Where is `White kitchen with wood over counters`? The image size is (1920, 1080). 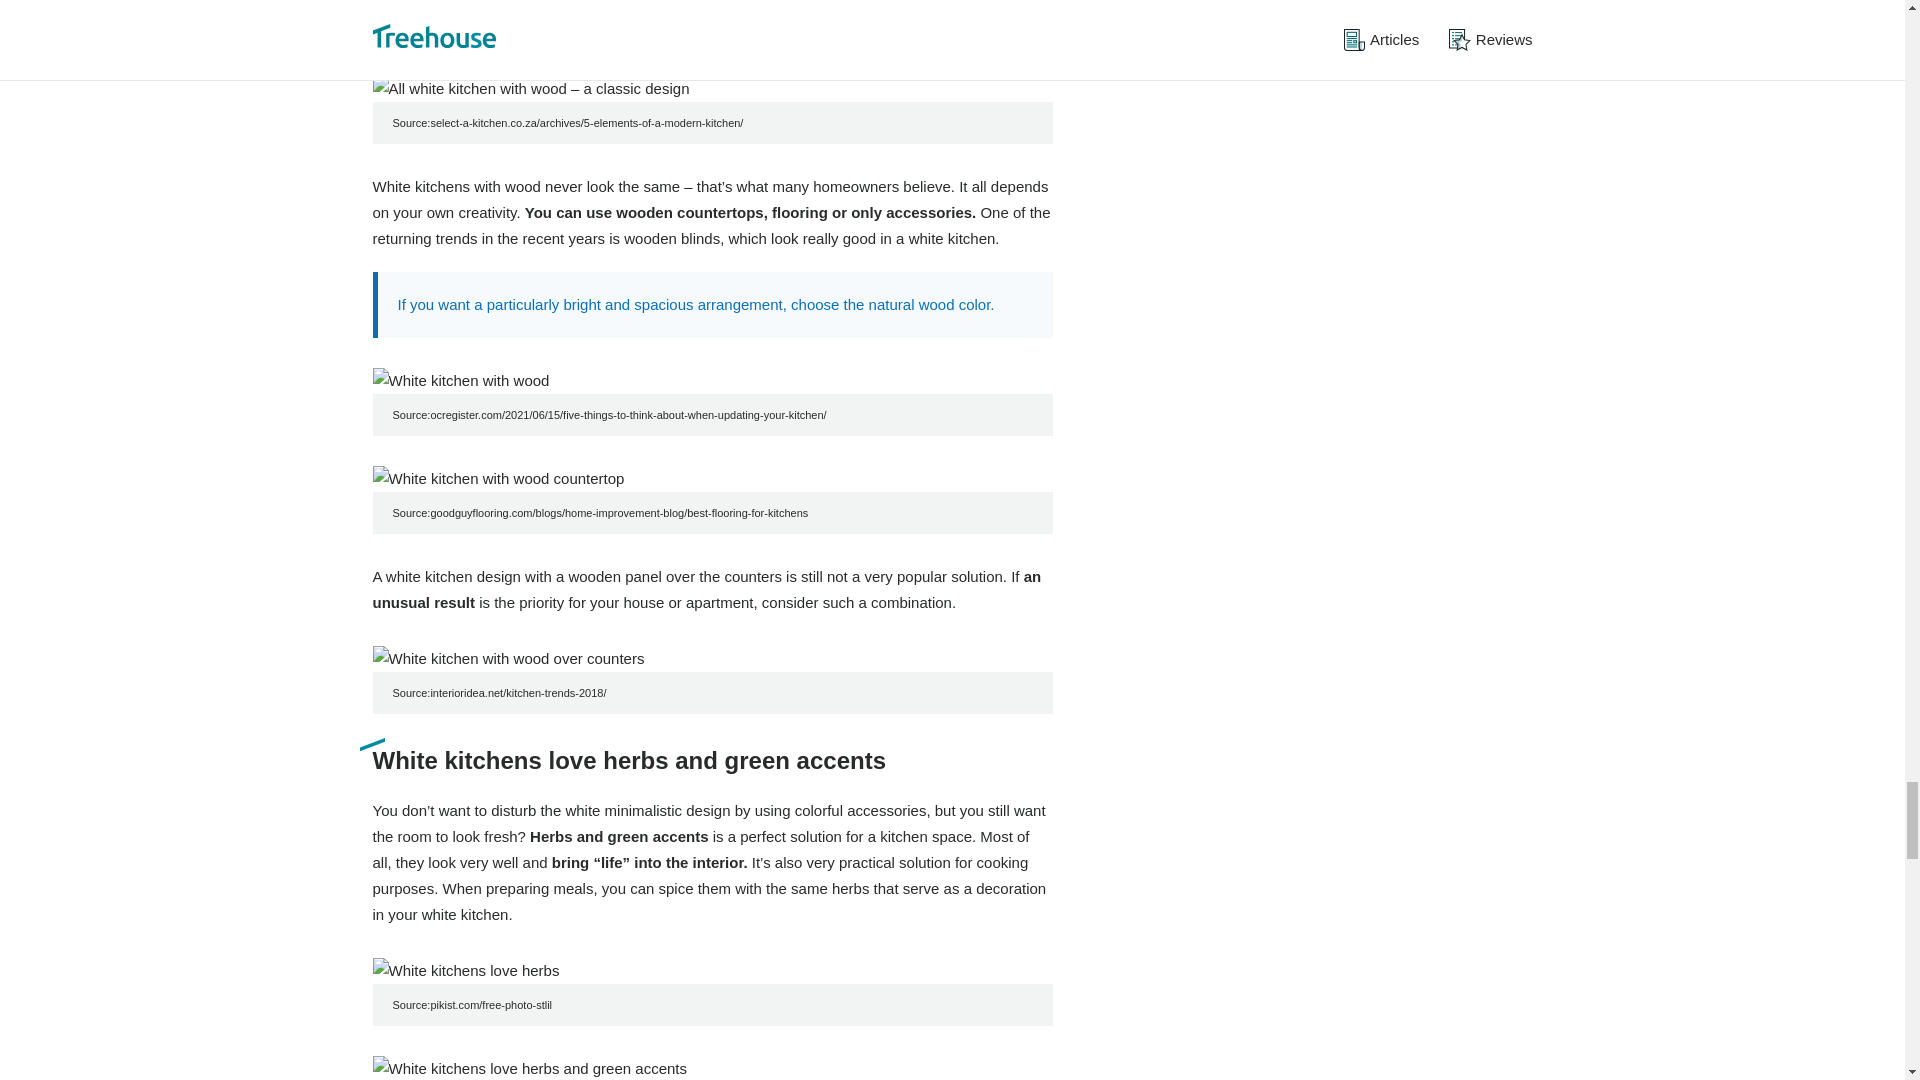
White kitchen with wood over counters is located at coordinates (712, 658).